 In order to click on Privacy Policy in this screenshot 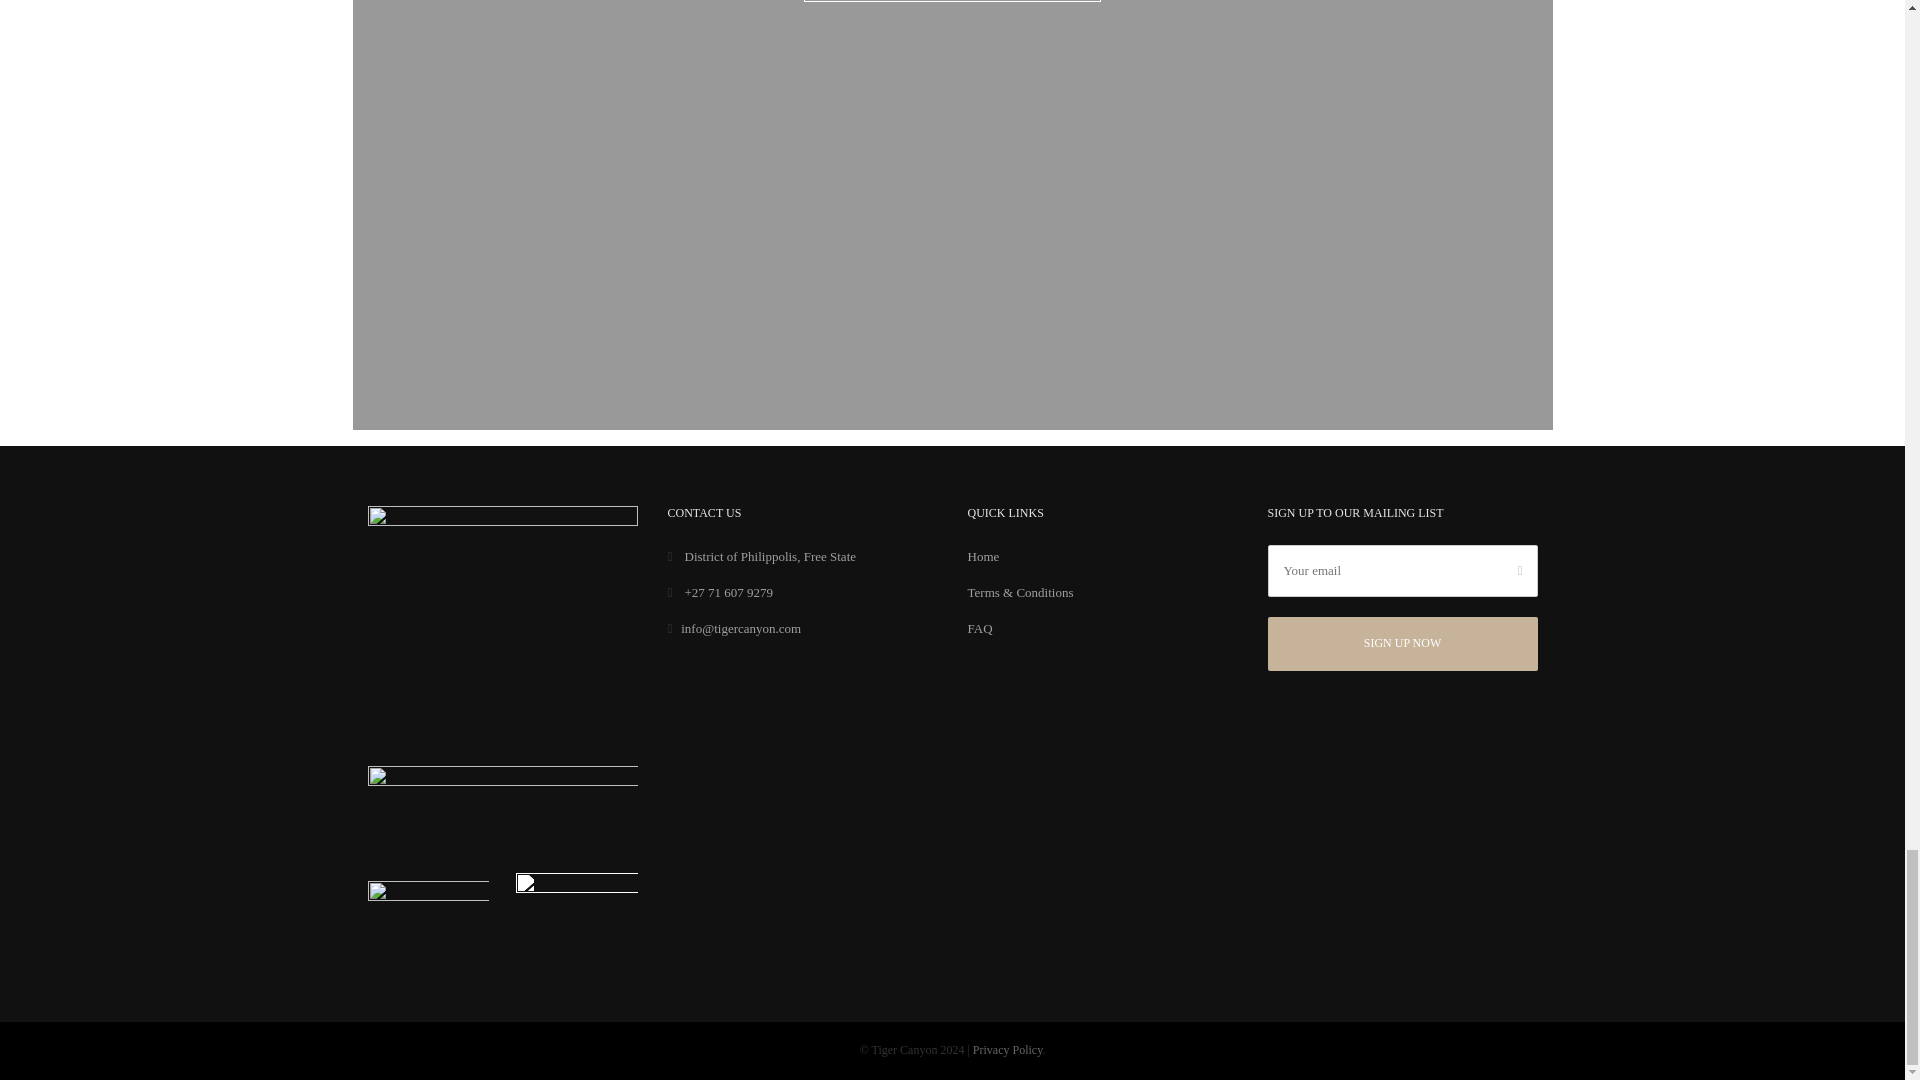, I will do `click(1008, 1050)`.